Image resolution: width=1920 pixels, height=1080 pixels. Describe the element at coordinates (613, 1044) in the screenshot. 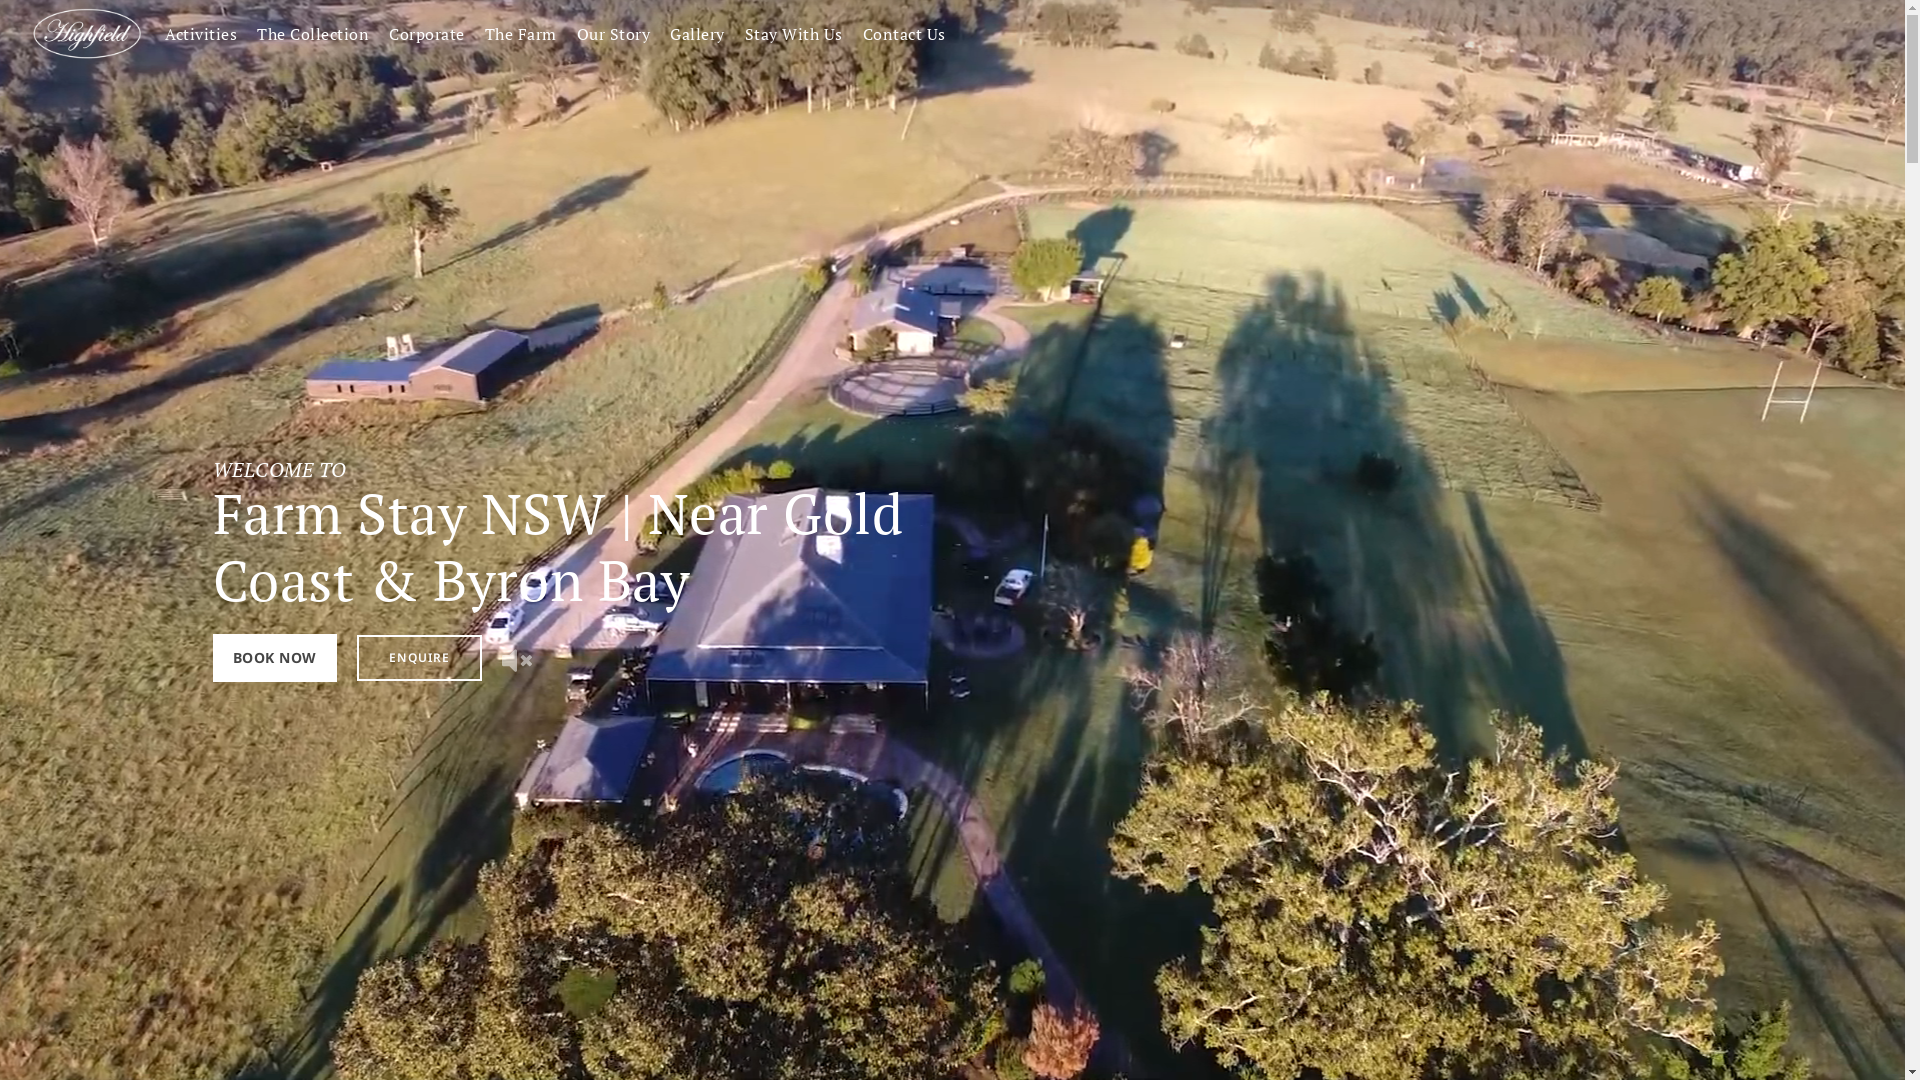

I see `Our Story` at that location.